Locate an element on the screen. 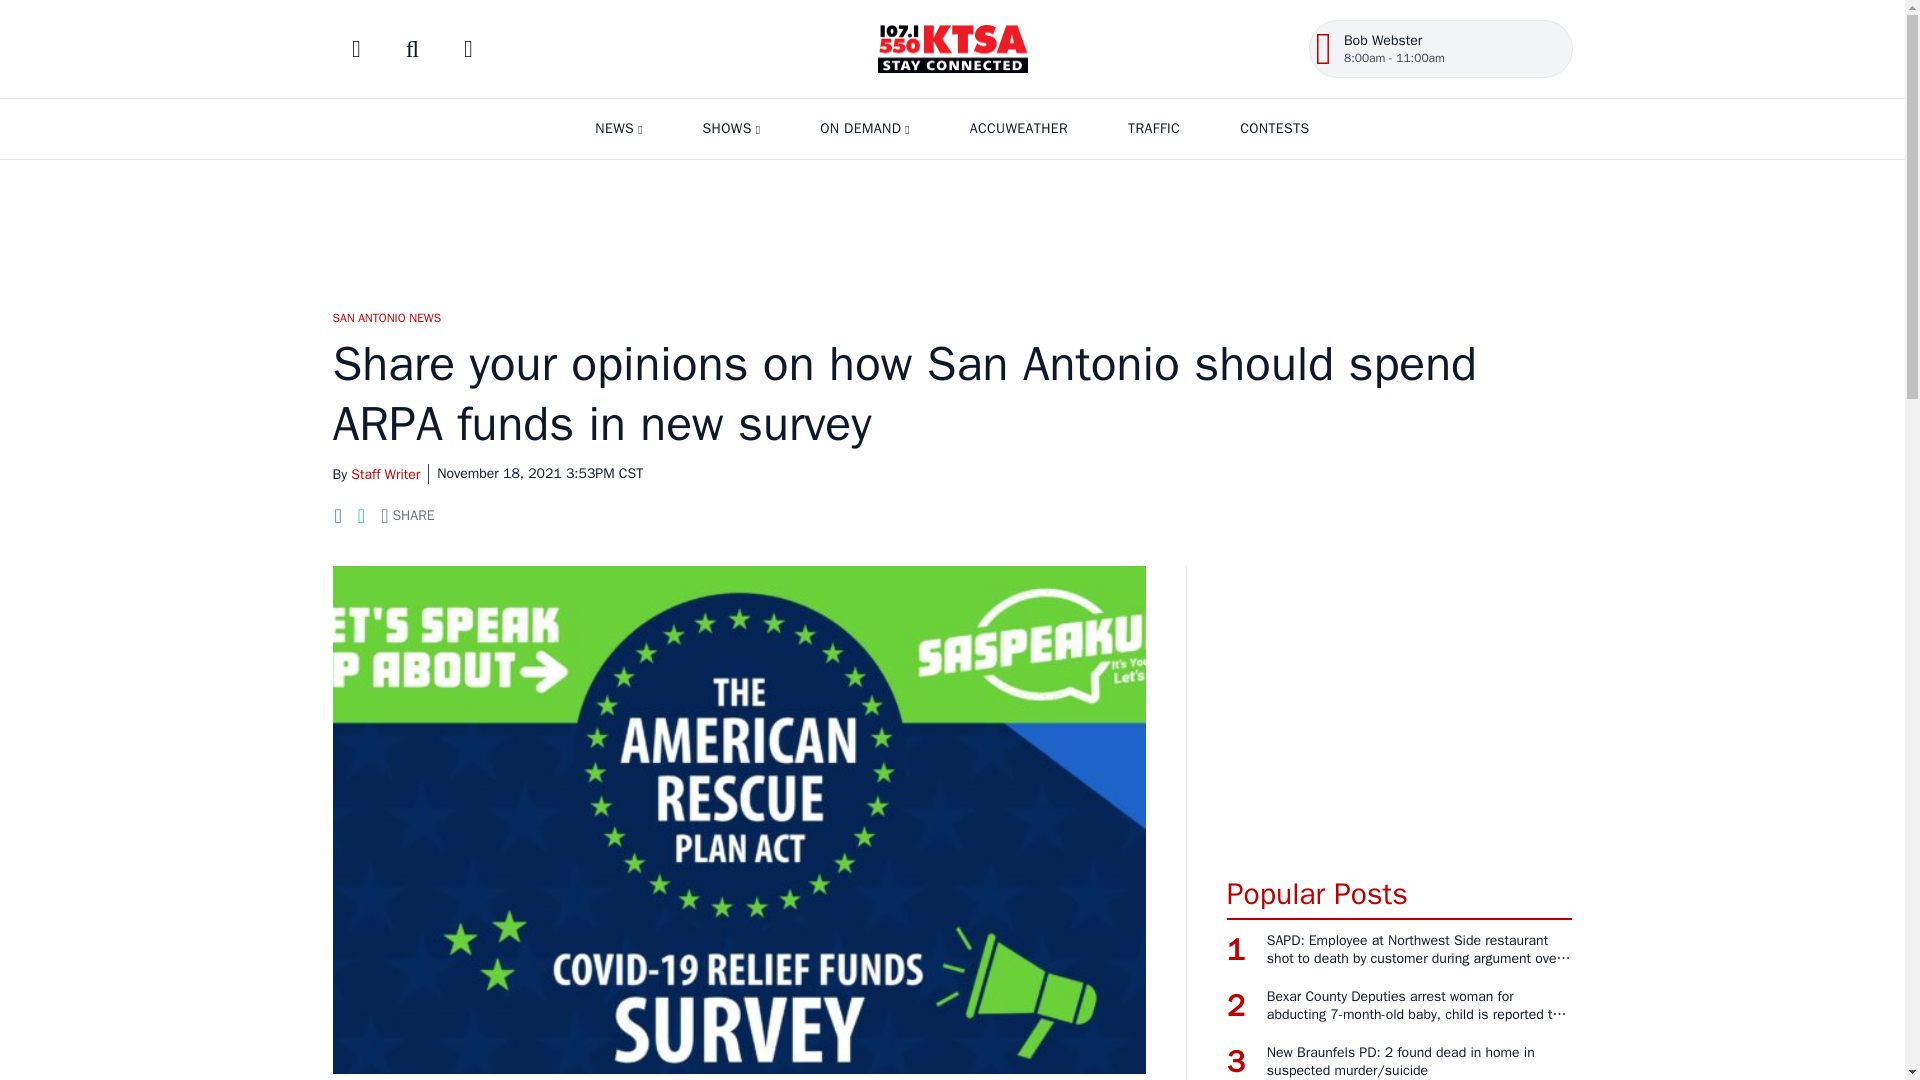 The width and height of the screenshot is (1920, 1080). 3rd party ad content is located at coordinates (951, 225).